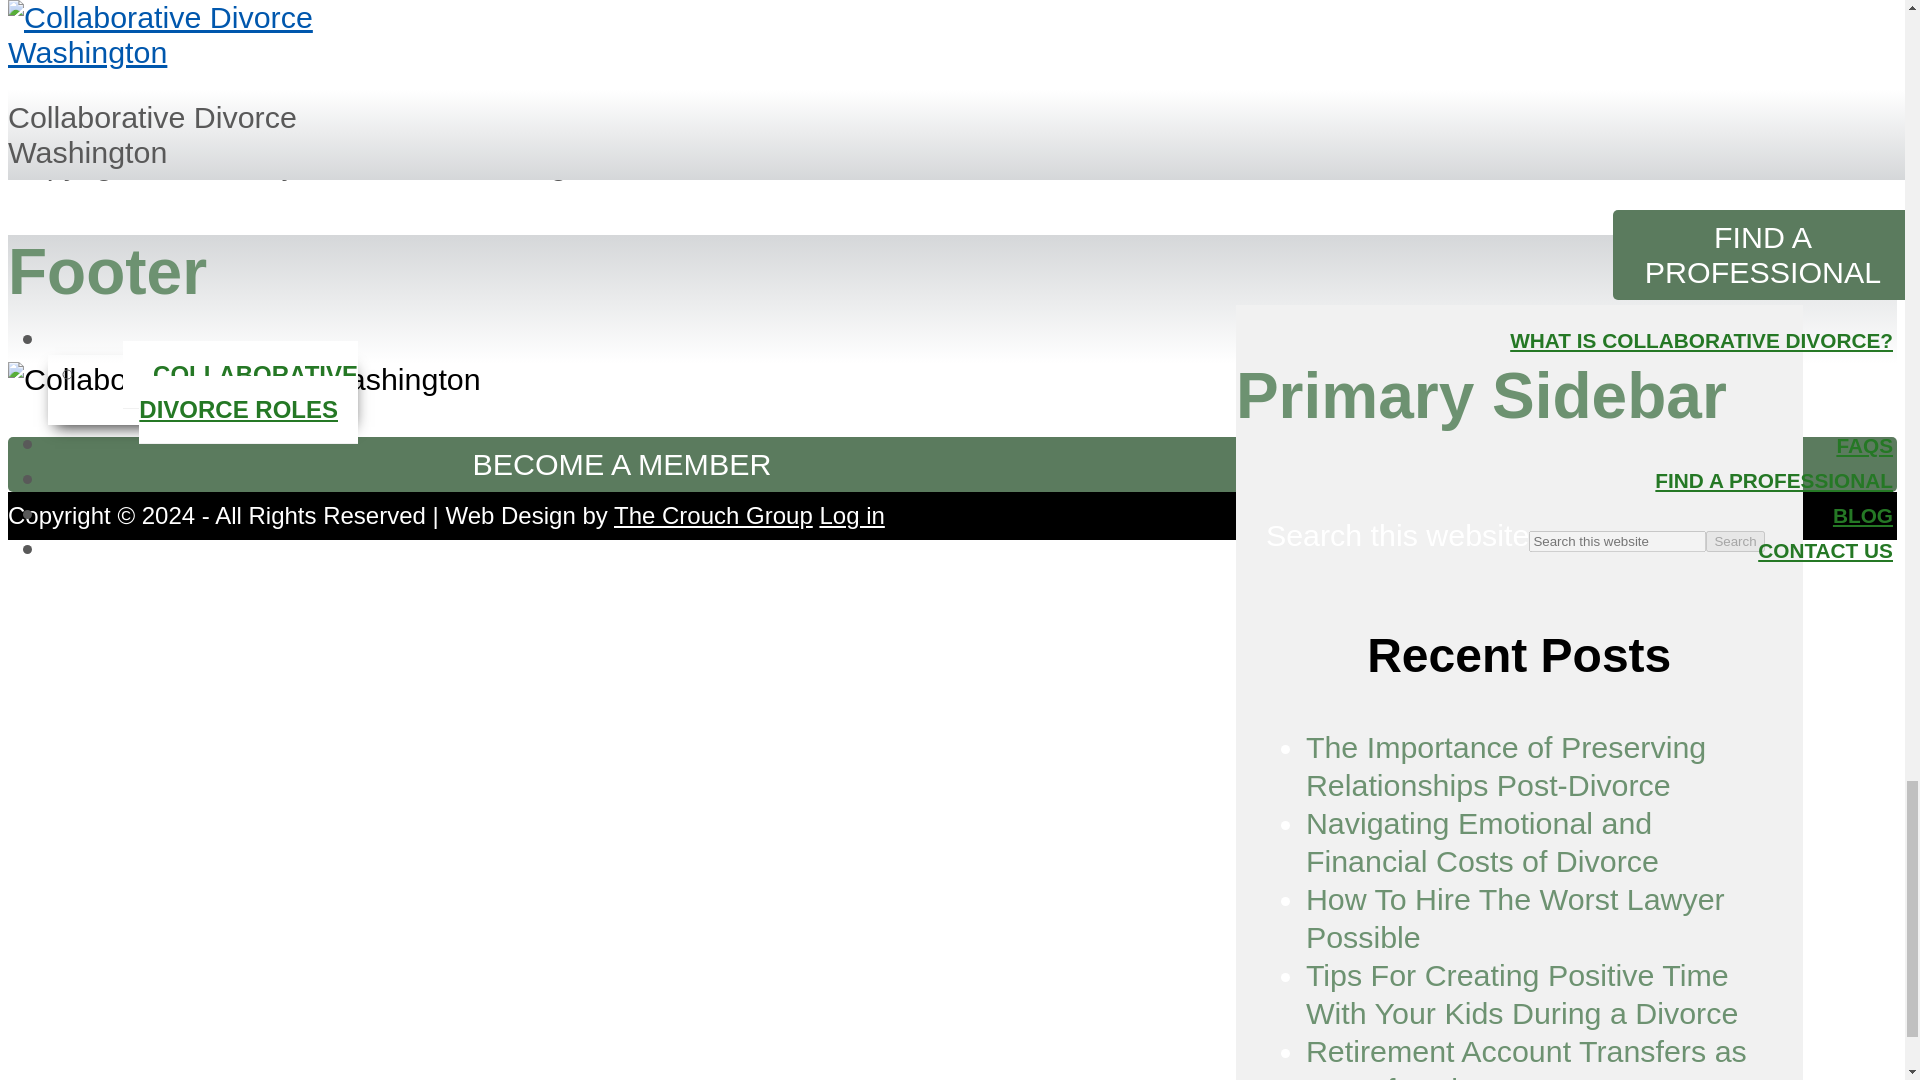  What do you see at coordinates (1526, 1056) in the screenshot?
I see `Retirement Account Transfers as Part of a Divorce` at bounding box center [1526, 1056].